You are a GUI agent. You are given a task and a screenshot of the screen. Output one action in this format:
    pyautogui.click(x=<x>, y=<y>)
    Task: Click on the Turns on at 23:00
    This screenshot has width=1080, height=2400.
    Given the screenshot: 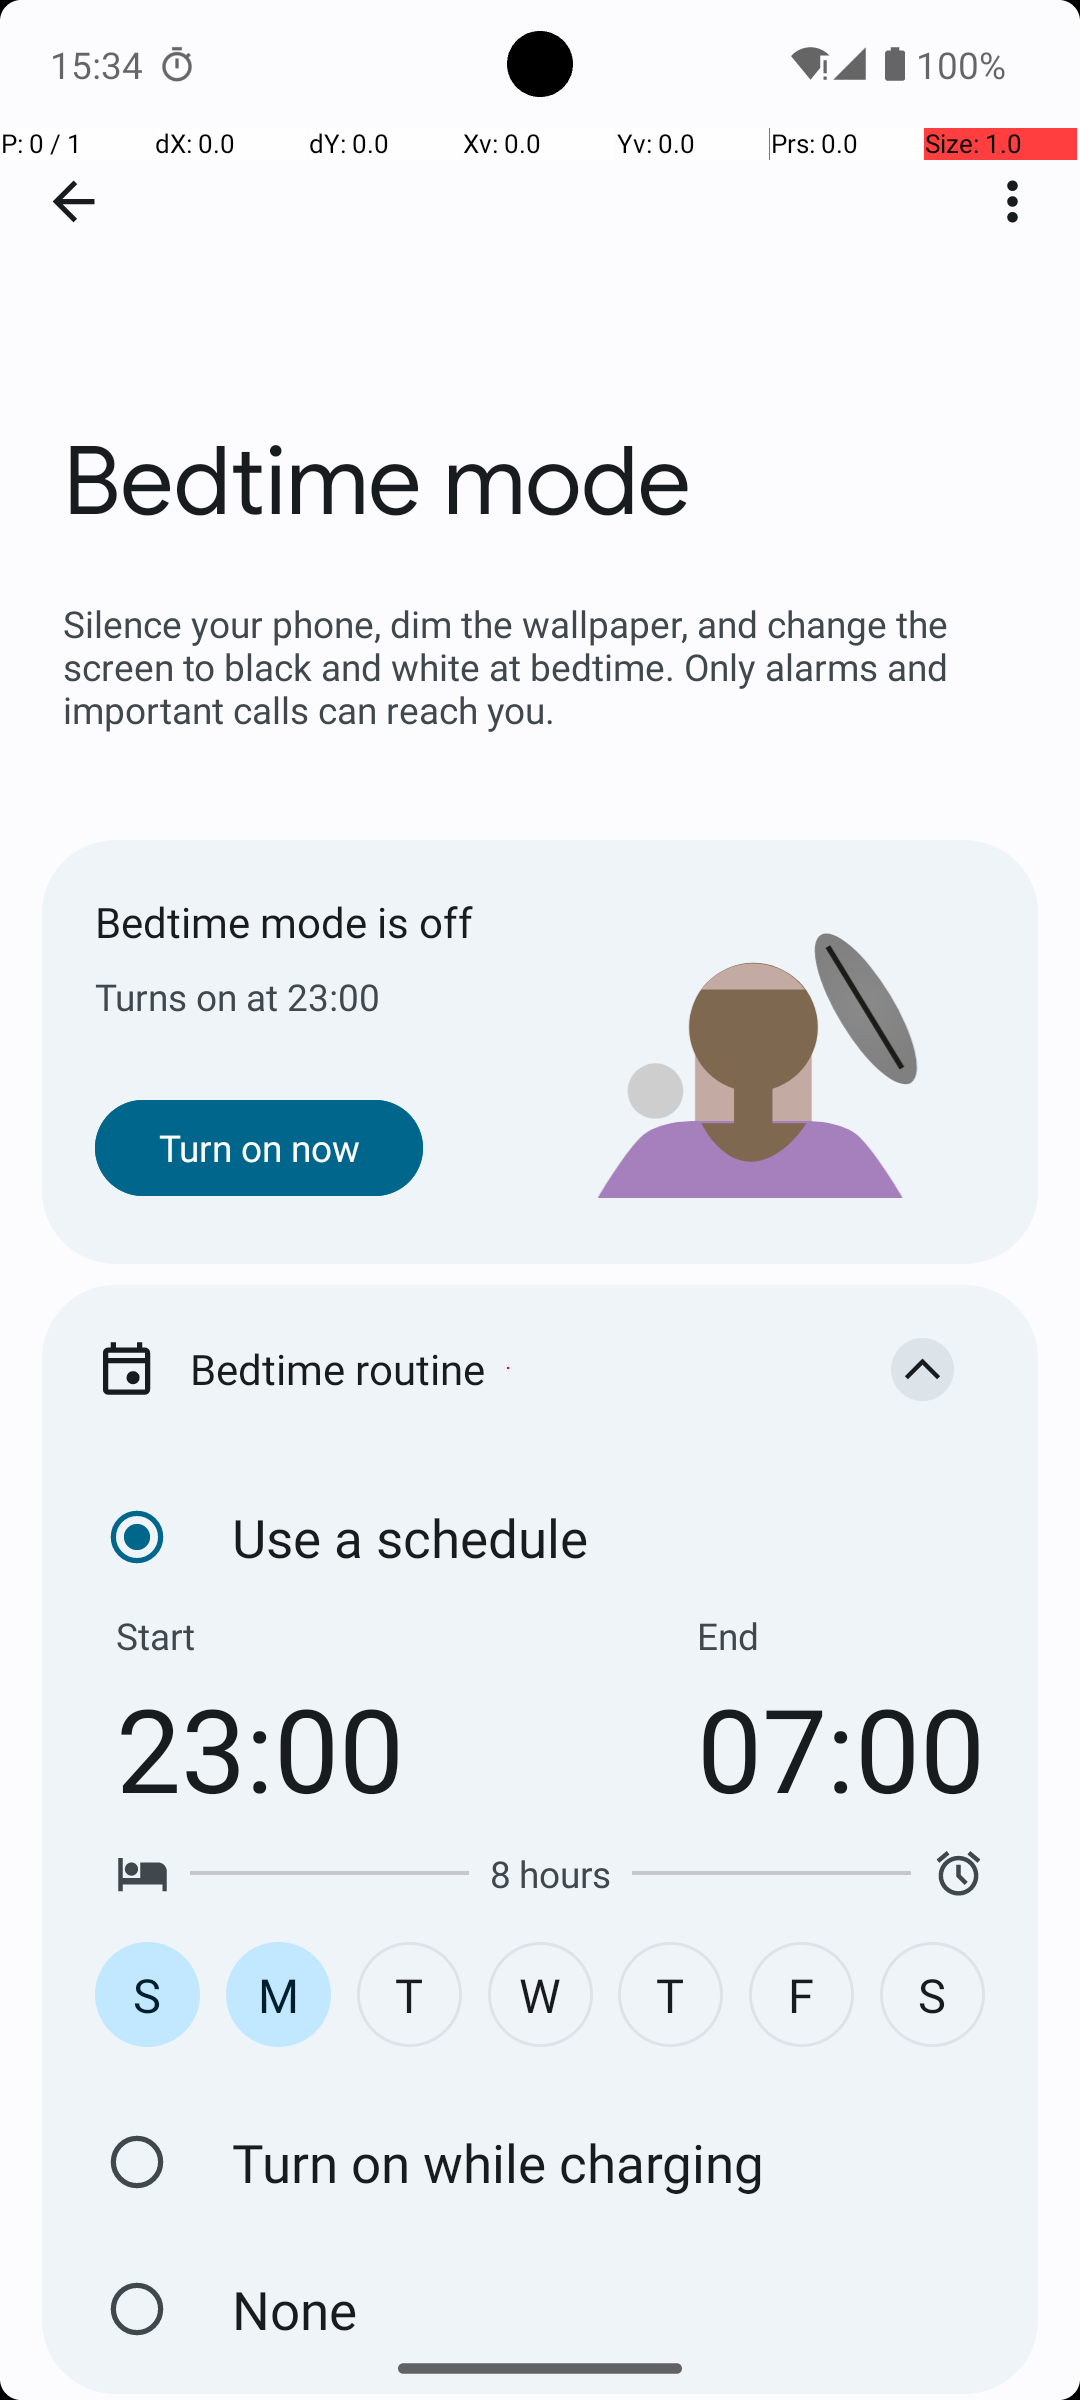 What is the action you would take?
    pyautogui.click(x=318, y=996)
    